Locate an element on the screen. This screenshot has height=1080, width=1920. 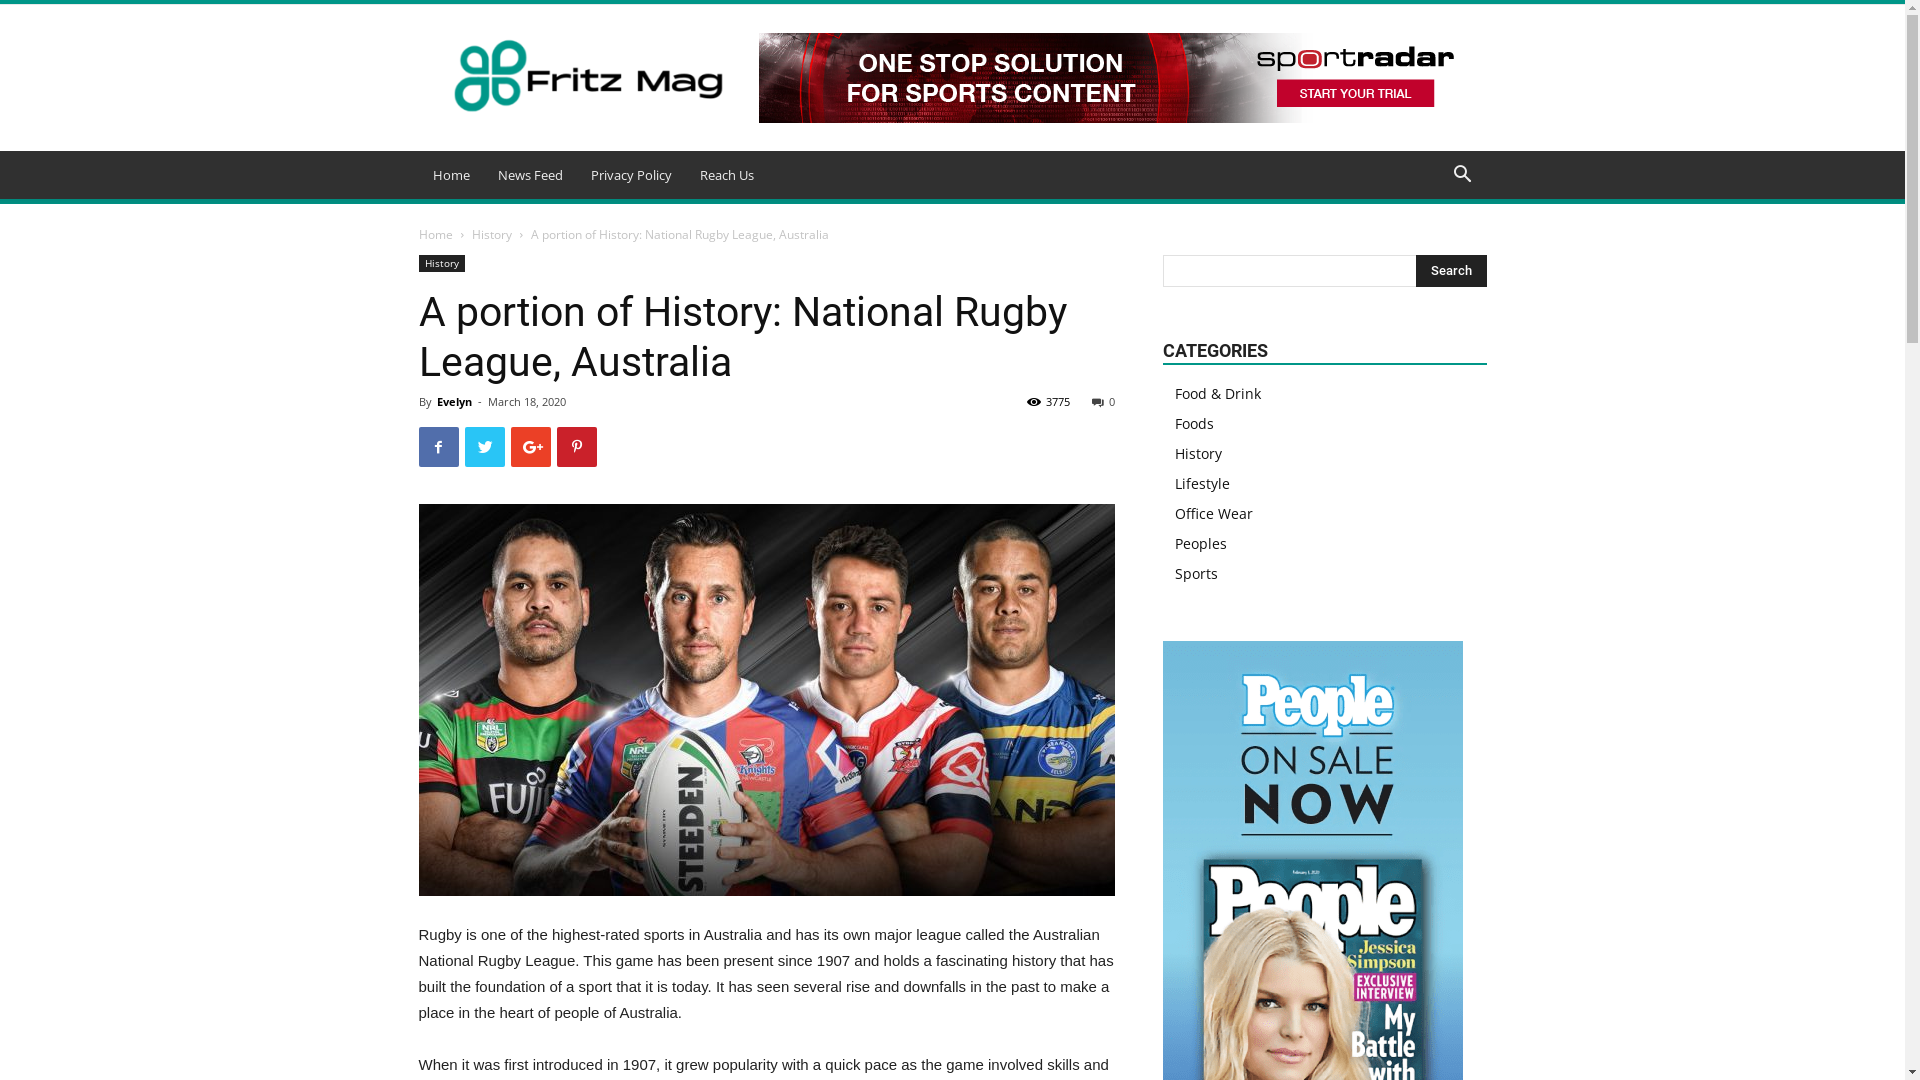
Search is located at coordinates (1430, 255).